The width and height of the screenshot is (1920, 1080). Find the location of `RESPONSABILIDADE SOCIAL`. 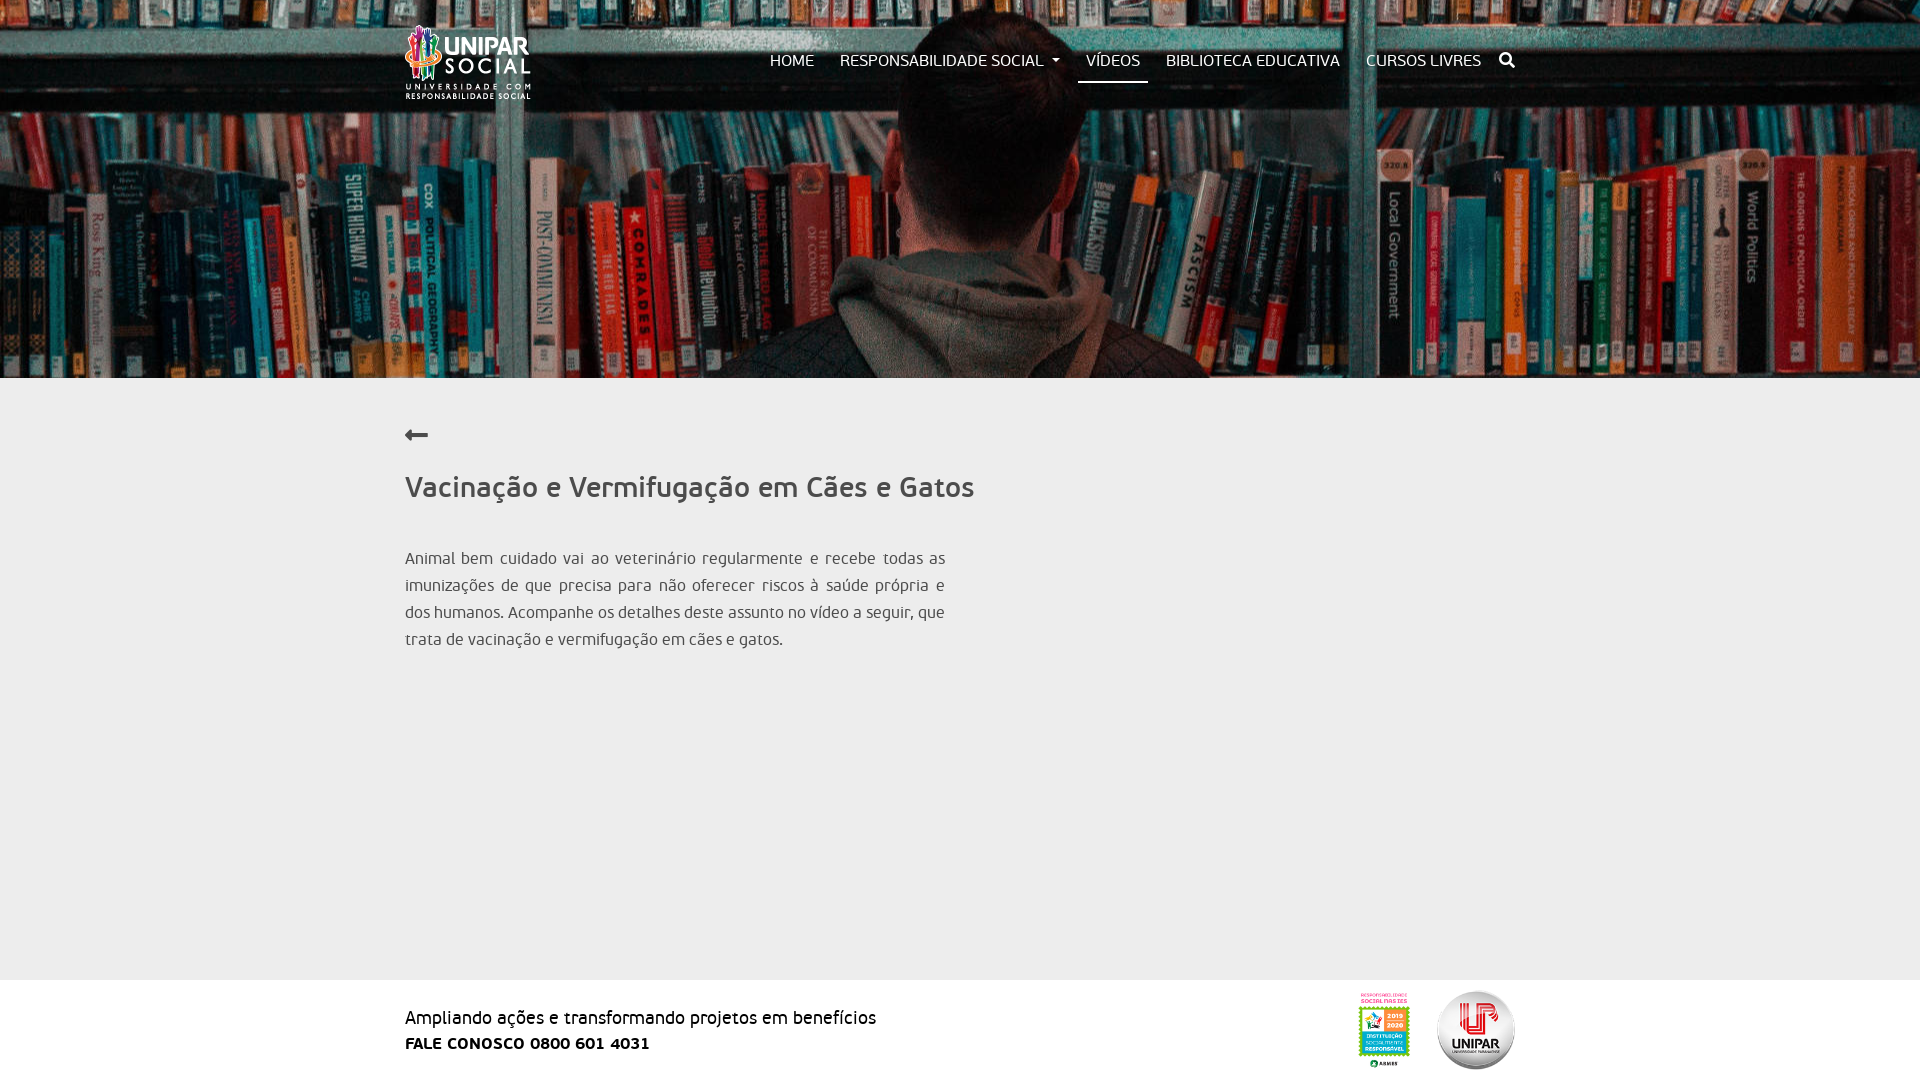

RESPONSABILIDADE SOCIAL is located at coordinates (950, 61).